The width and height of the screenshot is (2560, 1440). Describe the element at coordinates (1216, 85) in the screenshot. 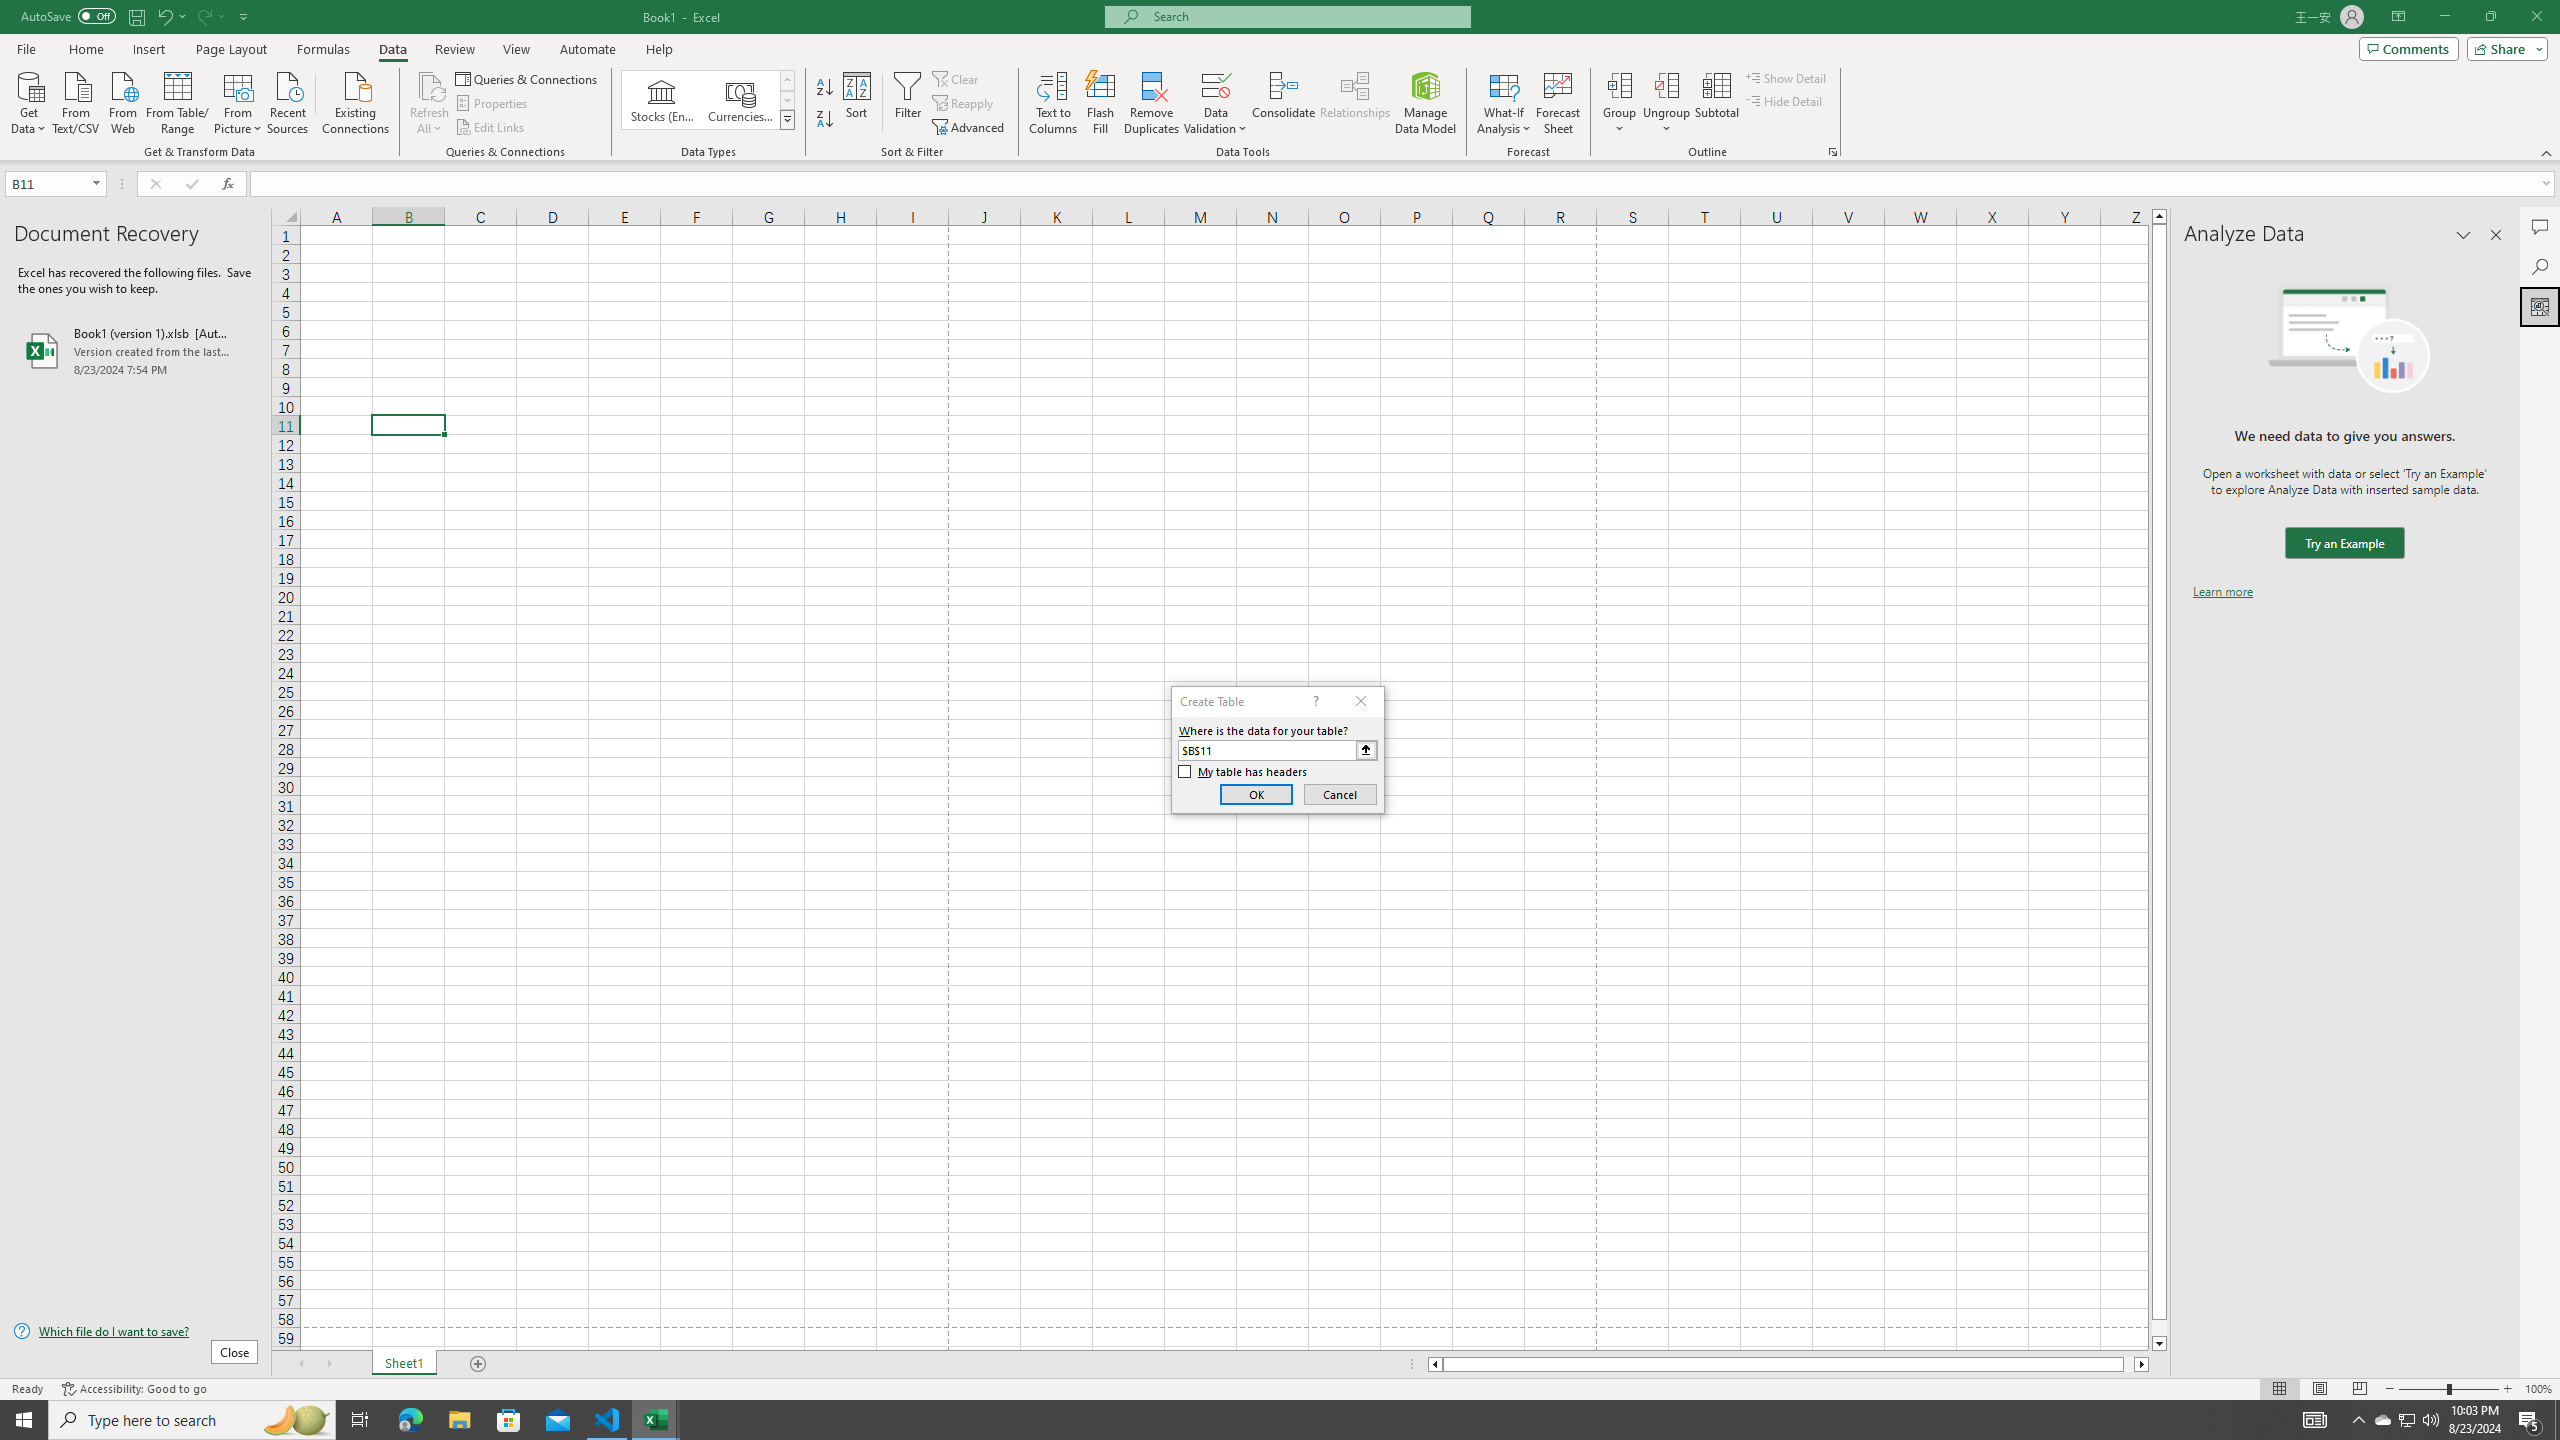

I see `Data Validation...` at that location.